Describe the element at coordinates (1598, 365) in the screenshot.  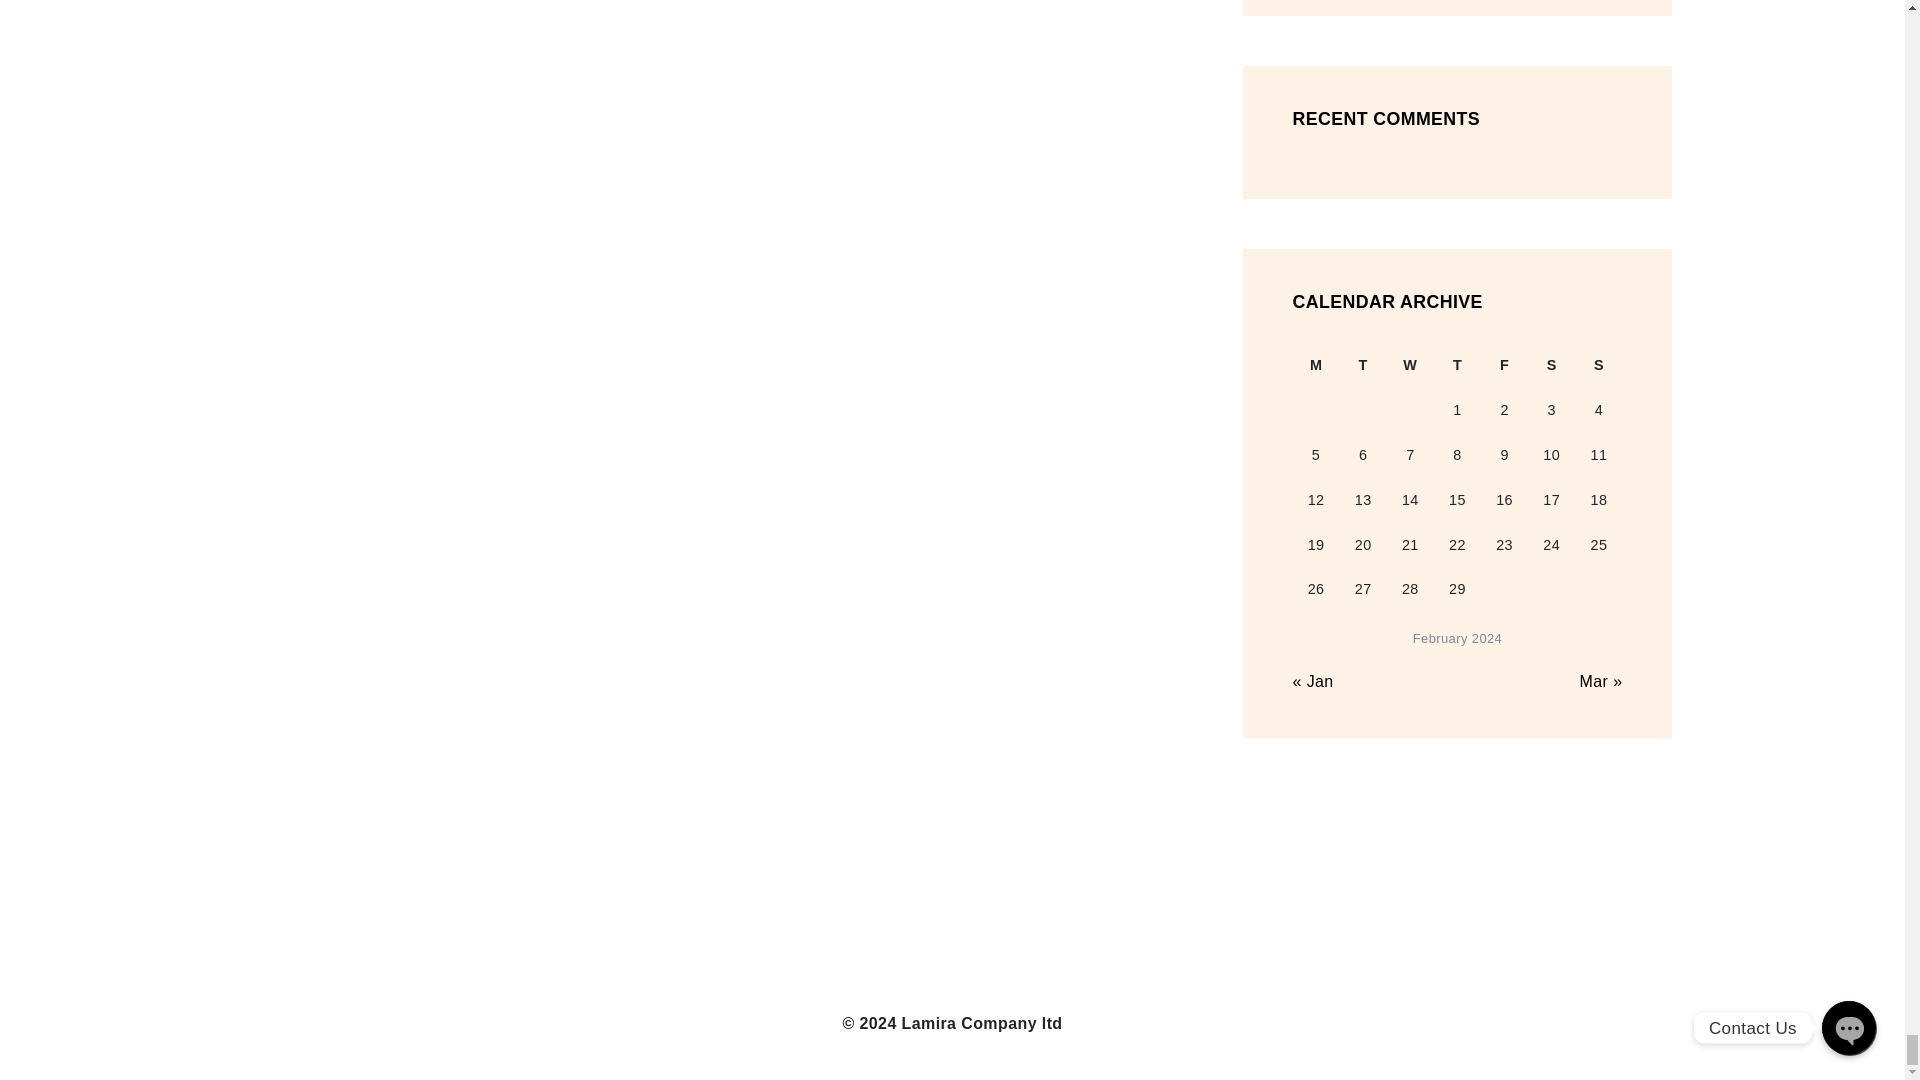
I see `Sunday` at that location.